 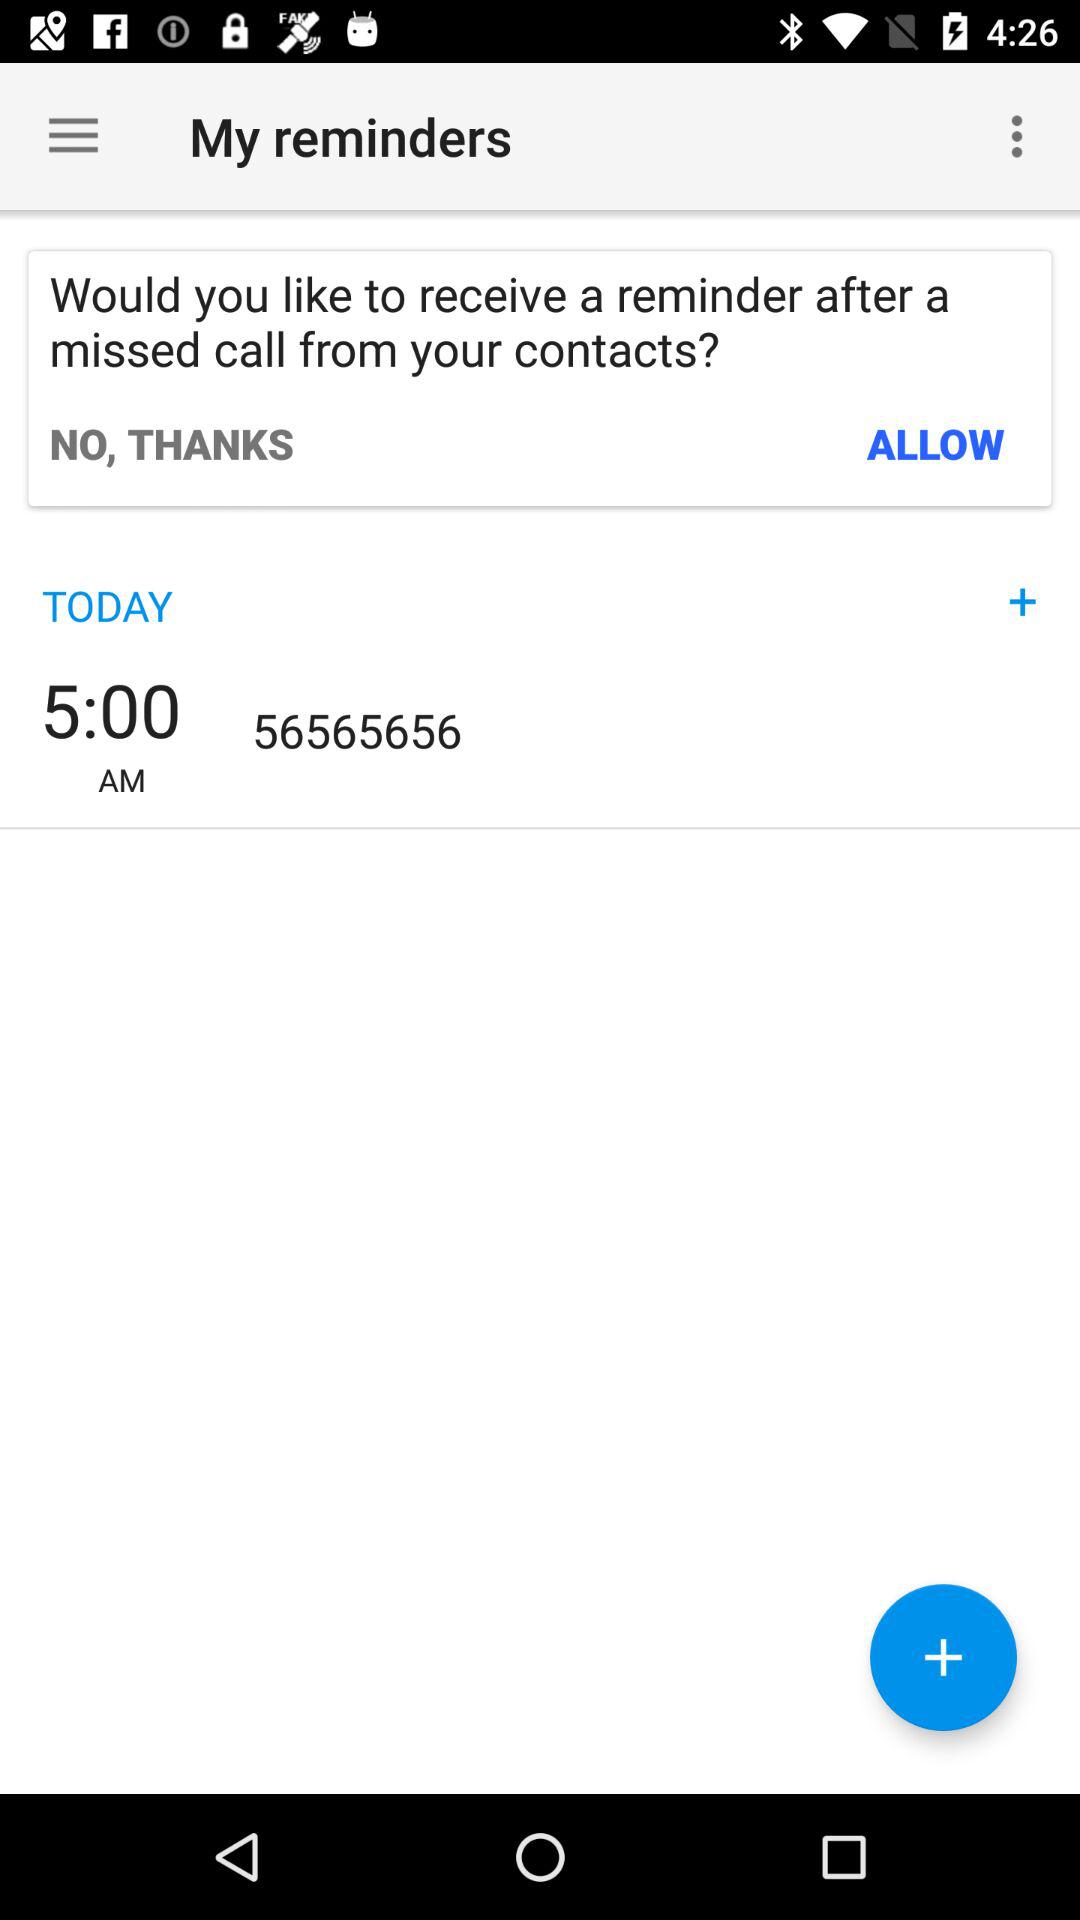 What do you see at coordinates (936, 443) in the screenshot?
I see `tap allow icon` at bounding box center [936, 443].